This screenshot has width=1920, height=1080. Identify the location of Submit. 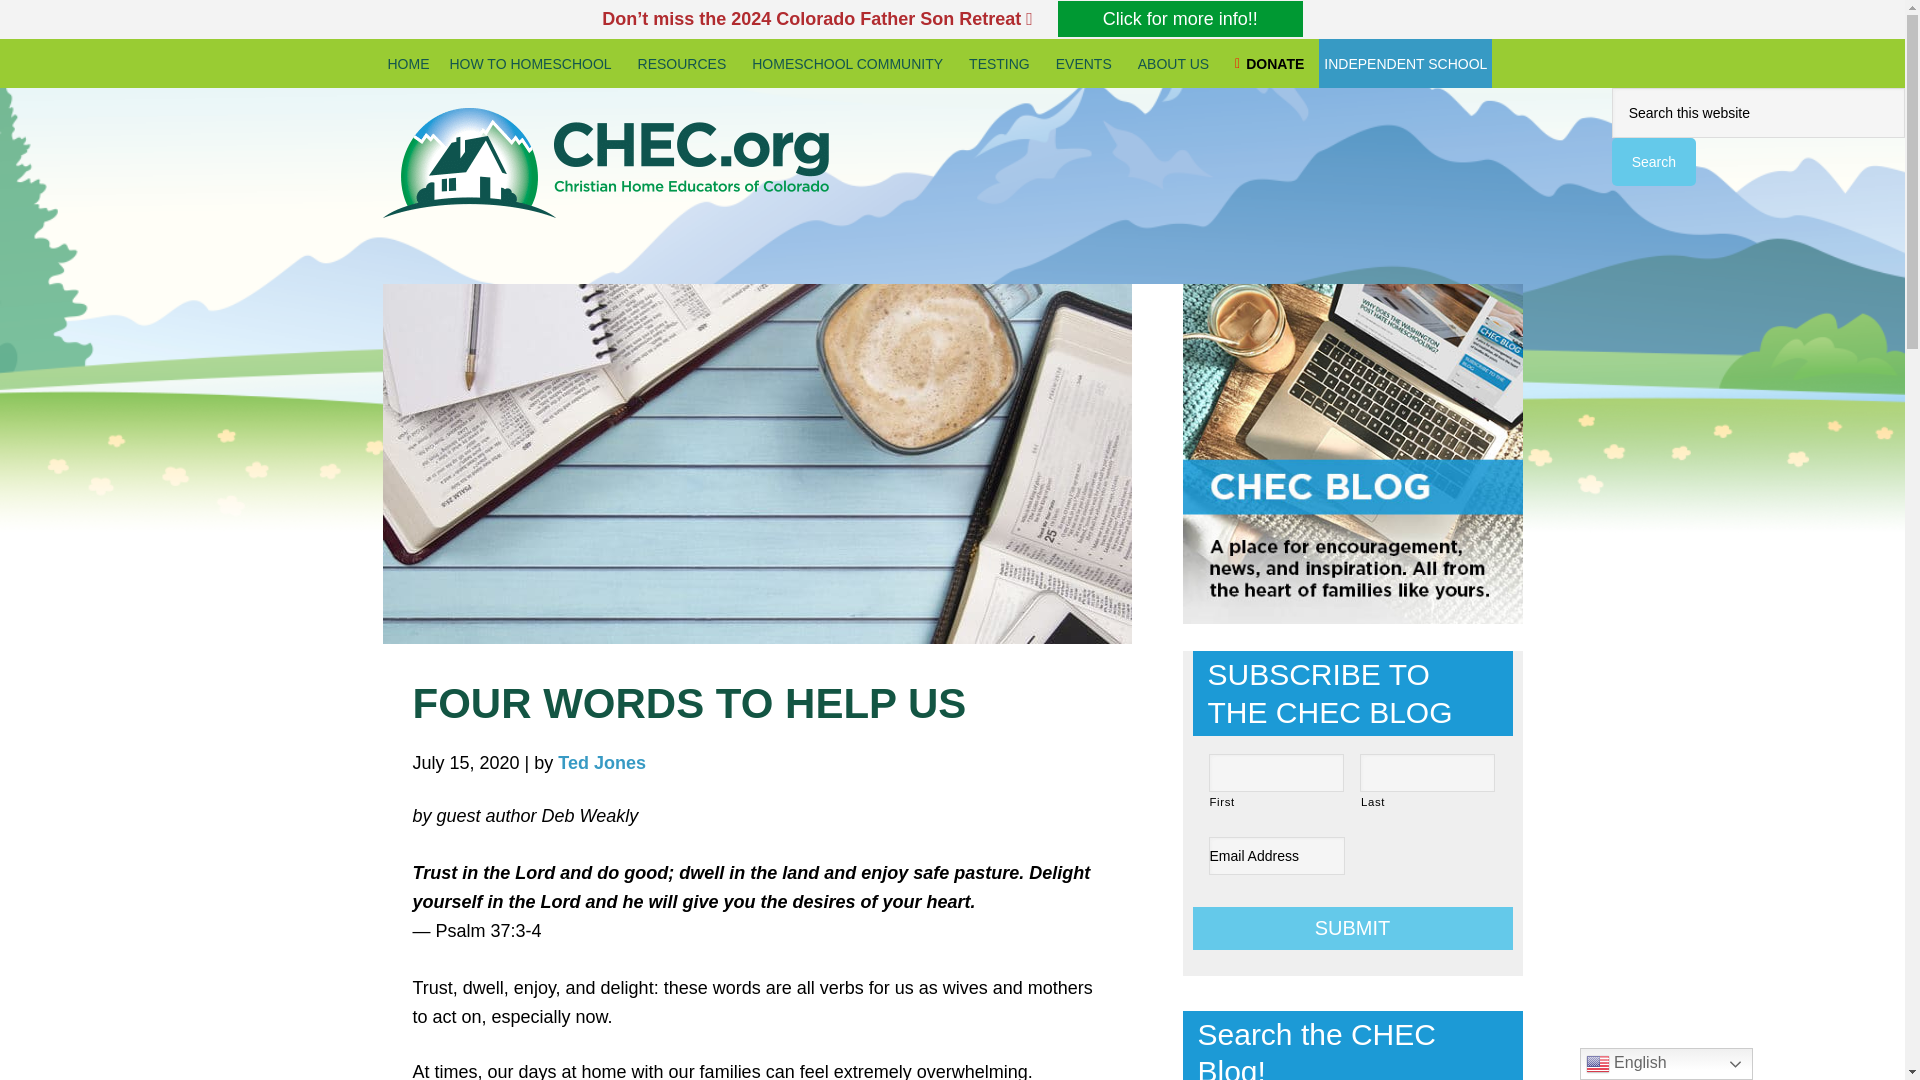
(1352, 928).